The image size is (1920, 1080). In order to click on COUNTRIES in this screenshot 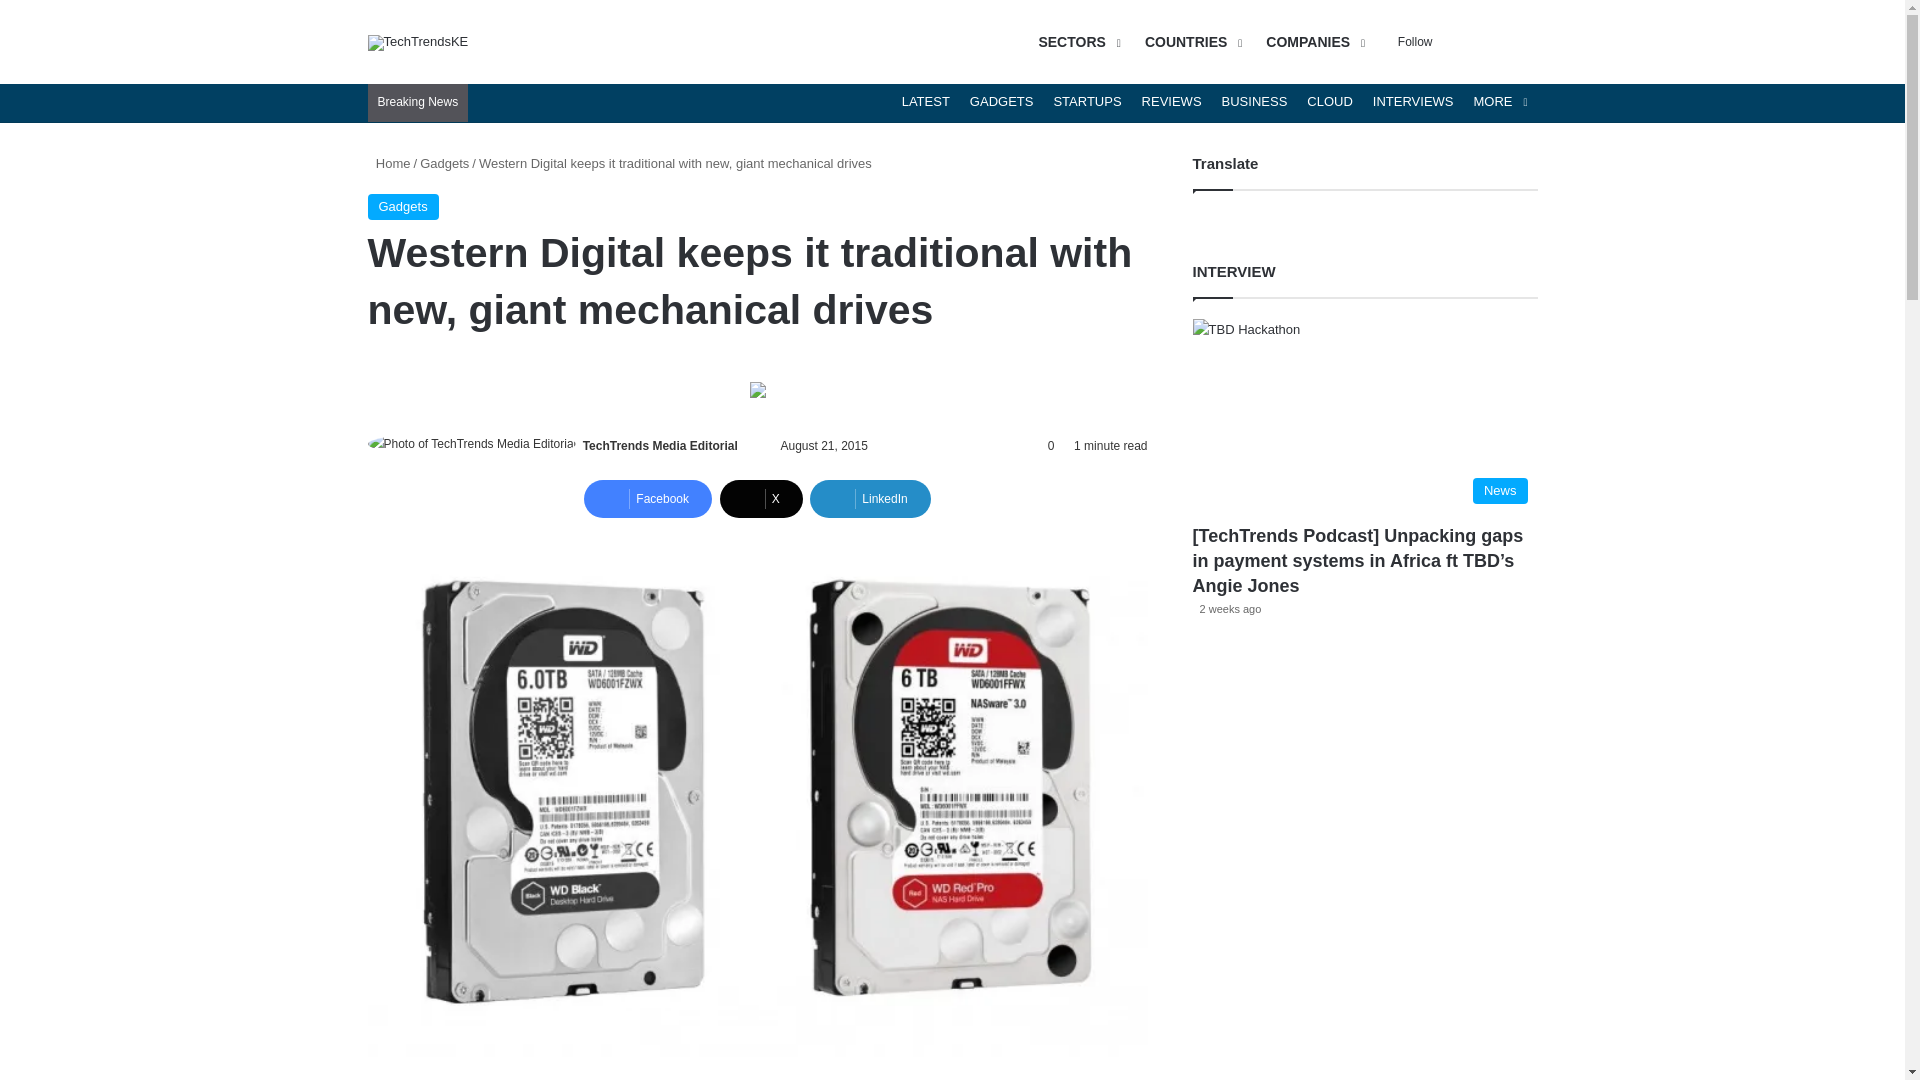, I will do `click(1190, 42)`.